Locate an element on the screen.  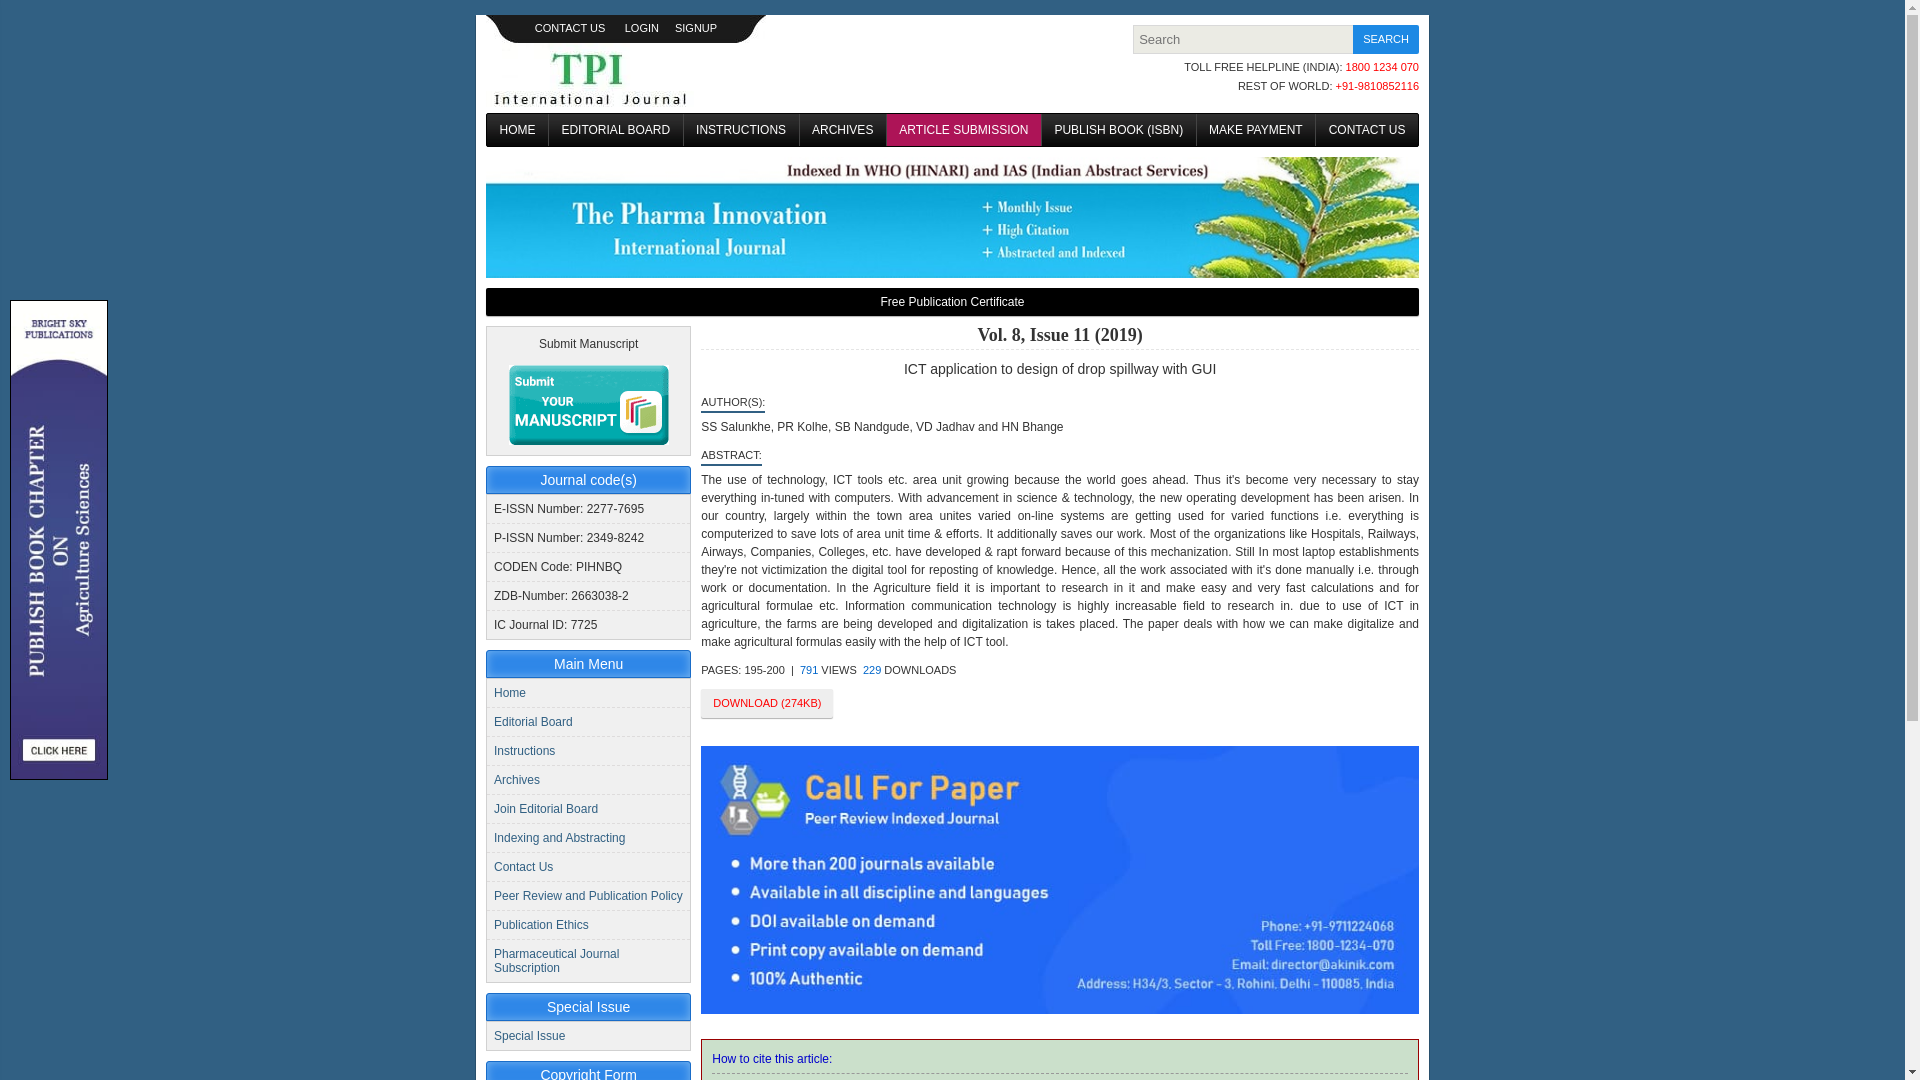
HOME is located at coordinates (517, 130).